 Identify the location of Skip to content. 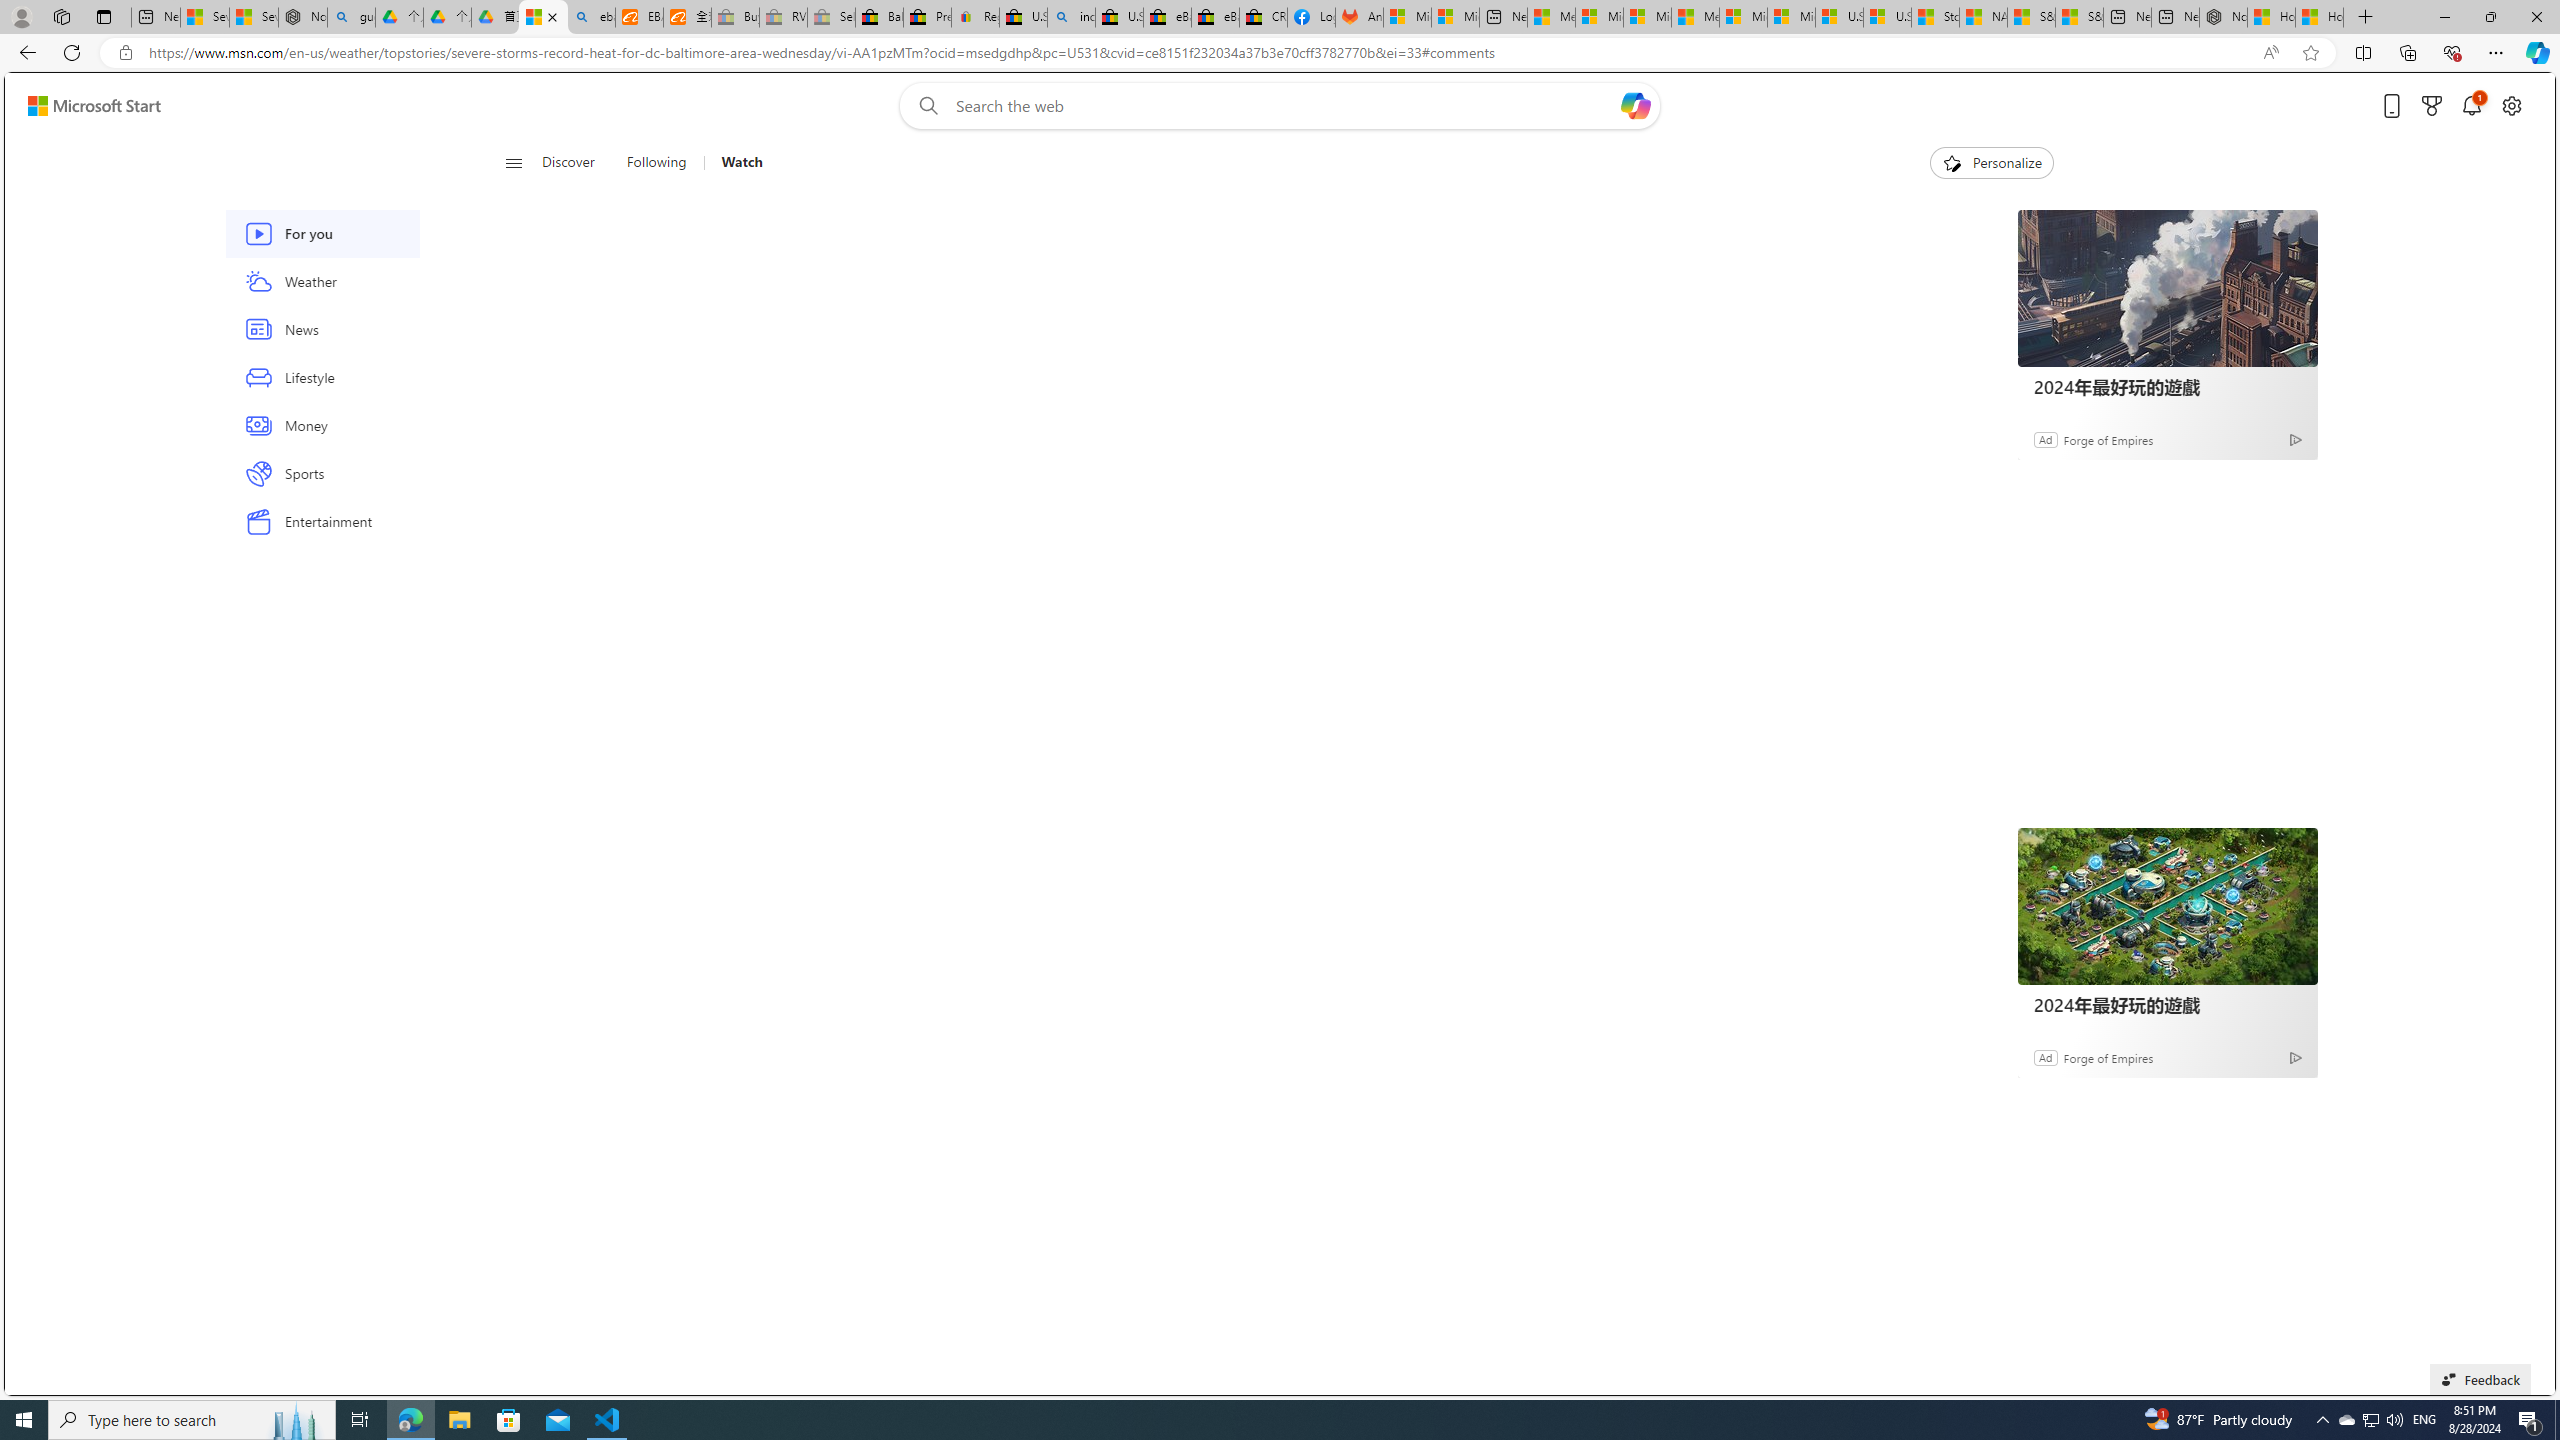
(86, 106).